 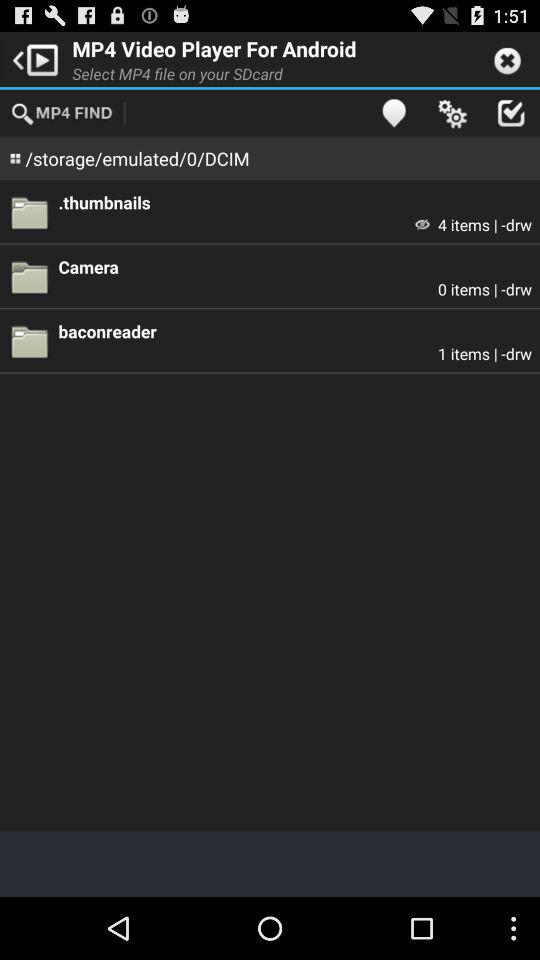 I want to click on flip until .thumbnails item, so click(x=295, y=202).